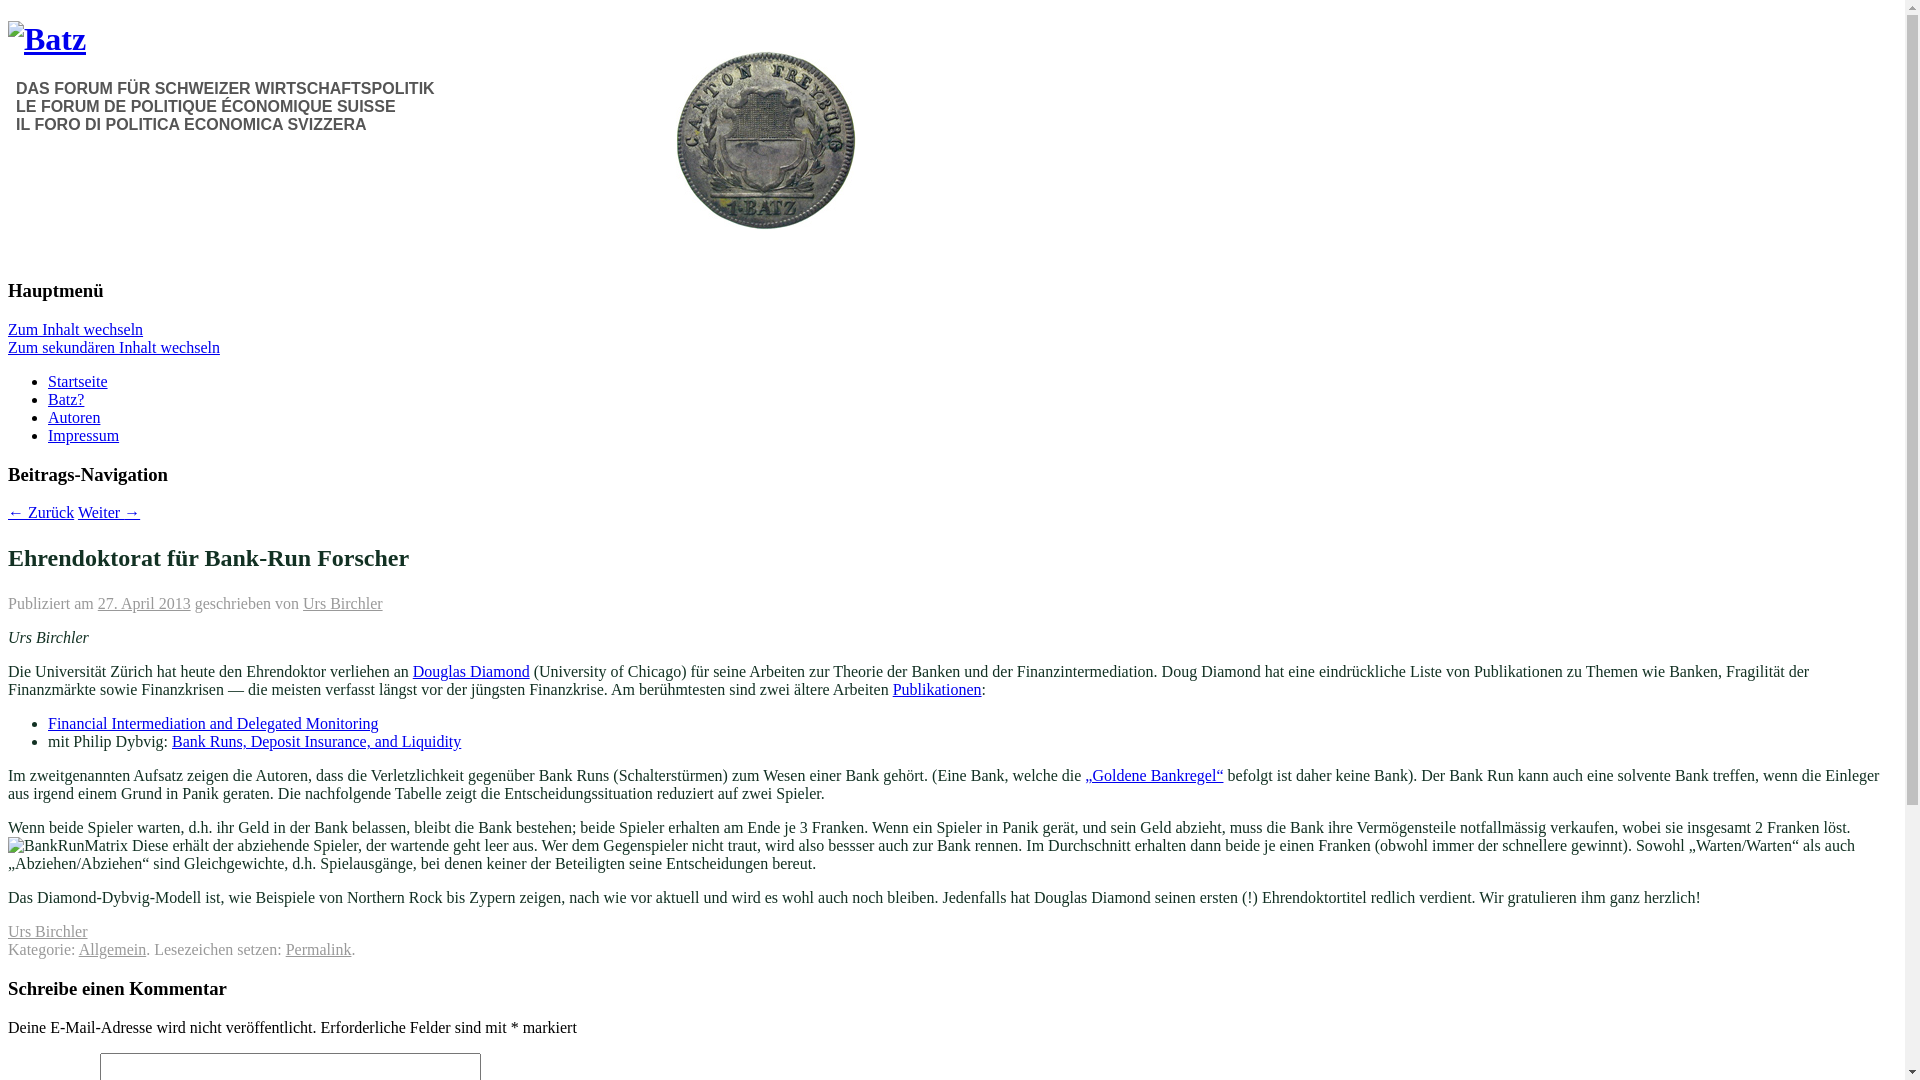 The width and height of the screenshot is (1920, 1080). Describe the element at coordinates (76, 330) in the screenshot. I see `Zum Inhalt wechseln` at that location.